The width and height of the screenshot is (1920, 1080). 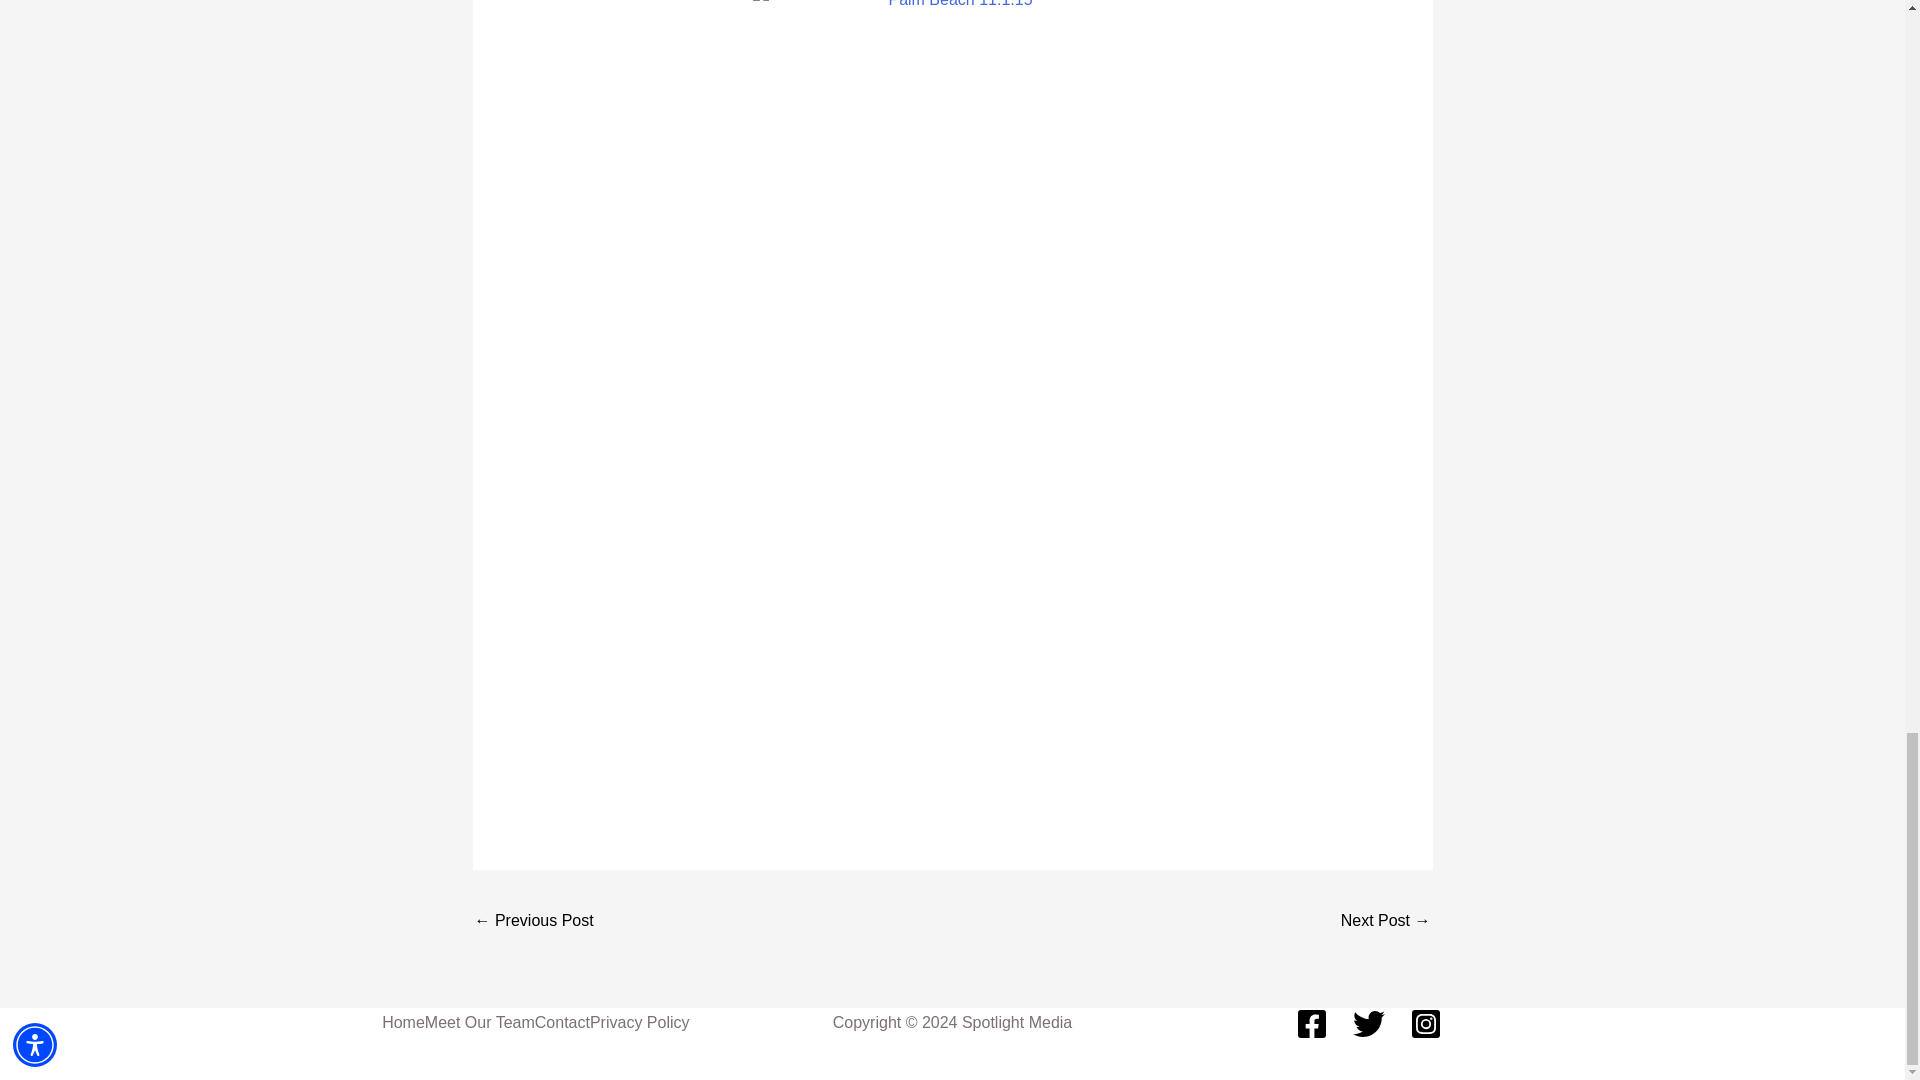 I want to click on Contact, so click(x=562, y=1022).